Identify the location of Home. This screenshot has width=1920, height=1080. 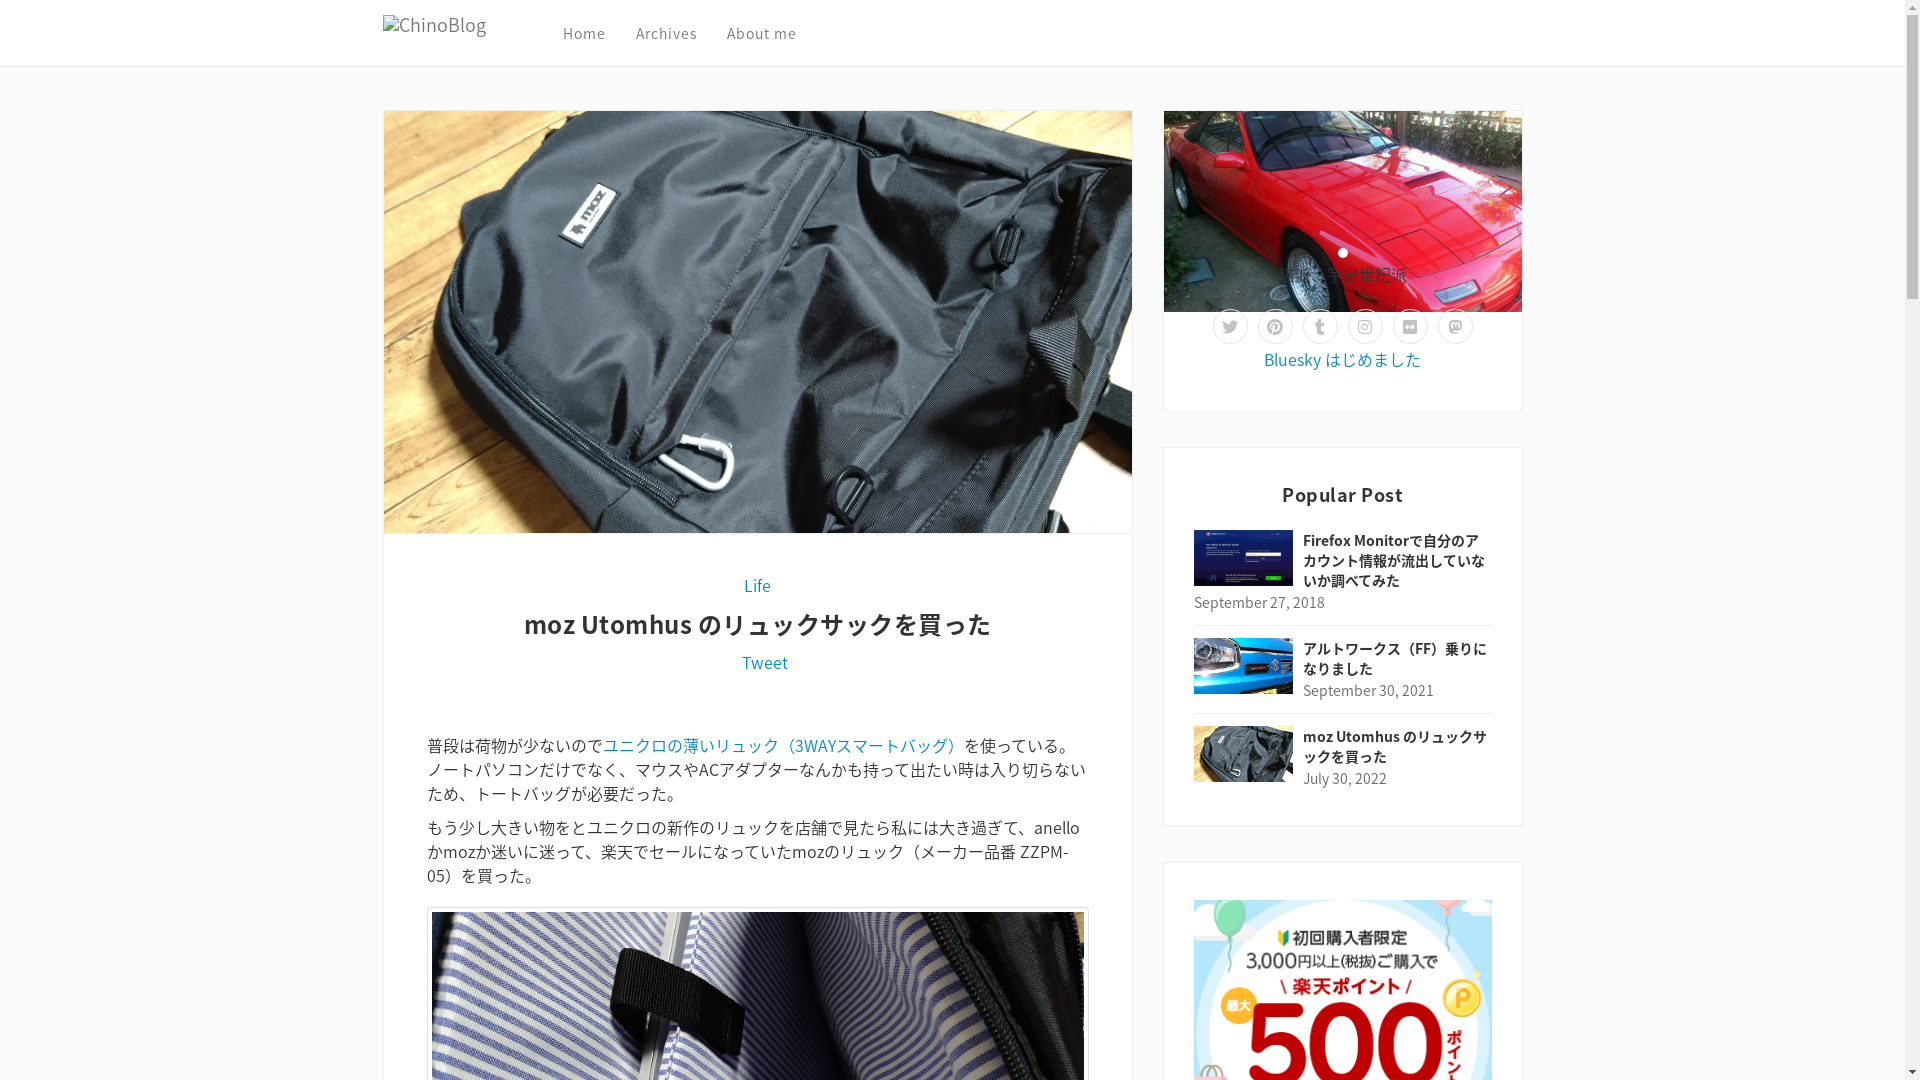
(598, 33).